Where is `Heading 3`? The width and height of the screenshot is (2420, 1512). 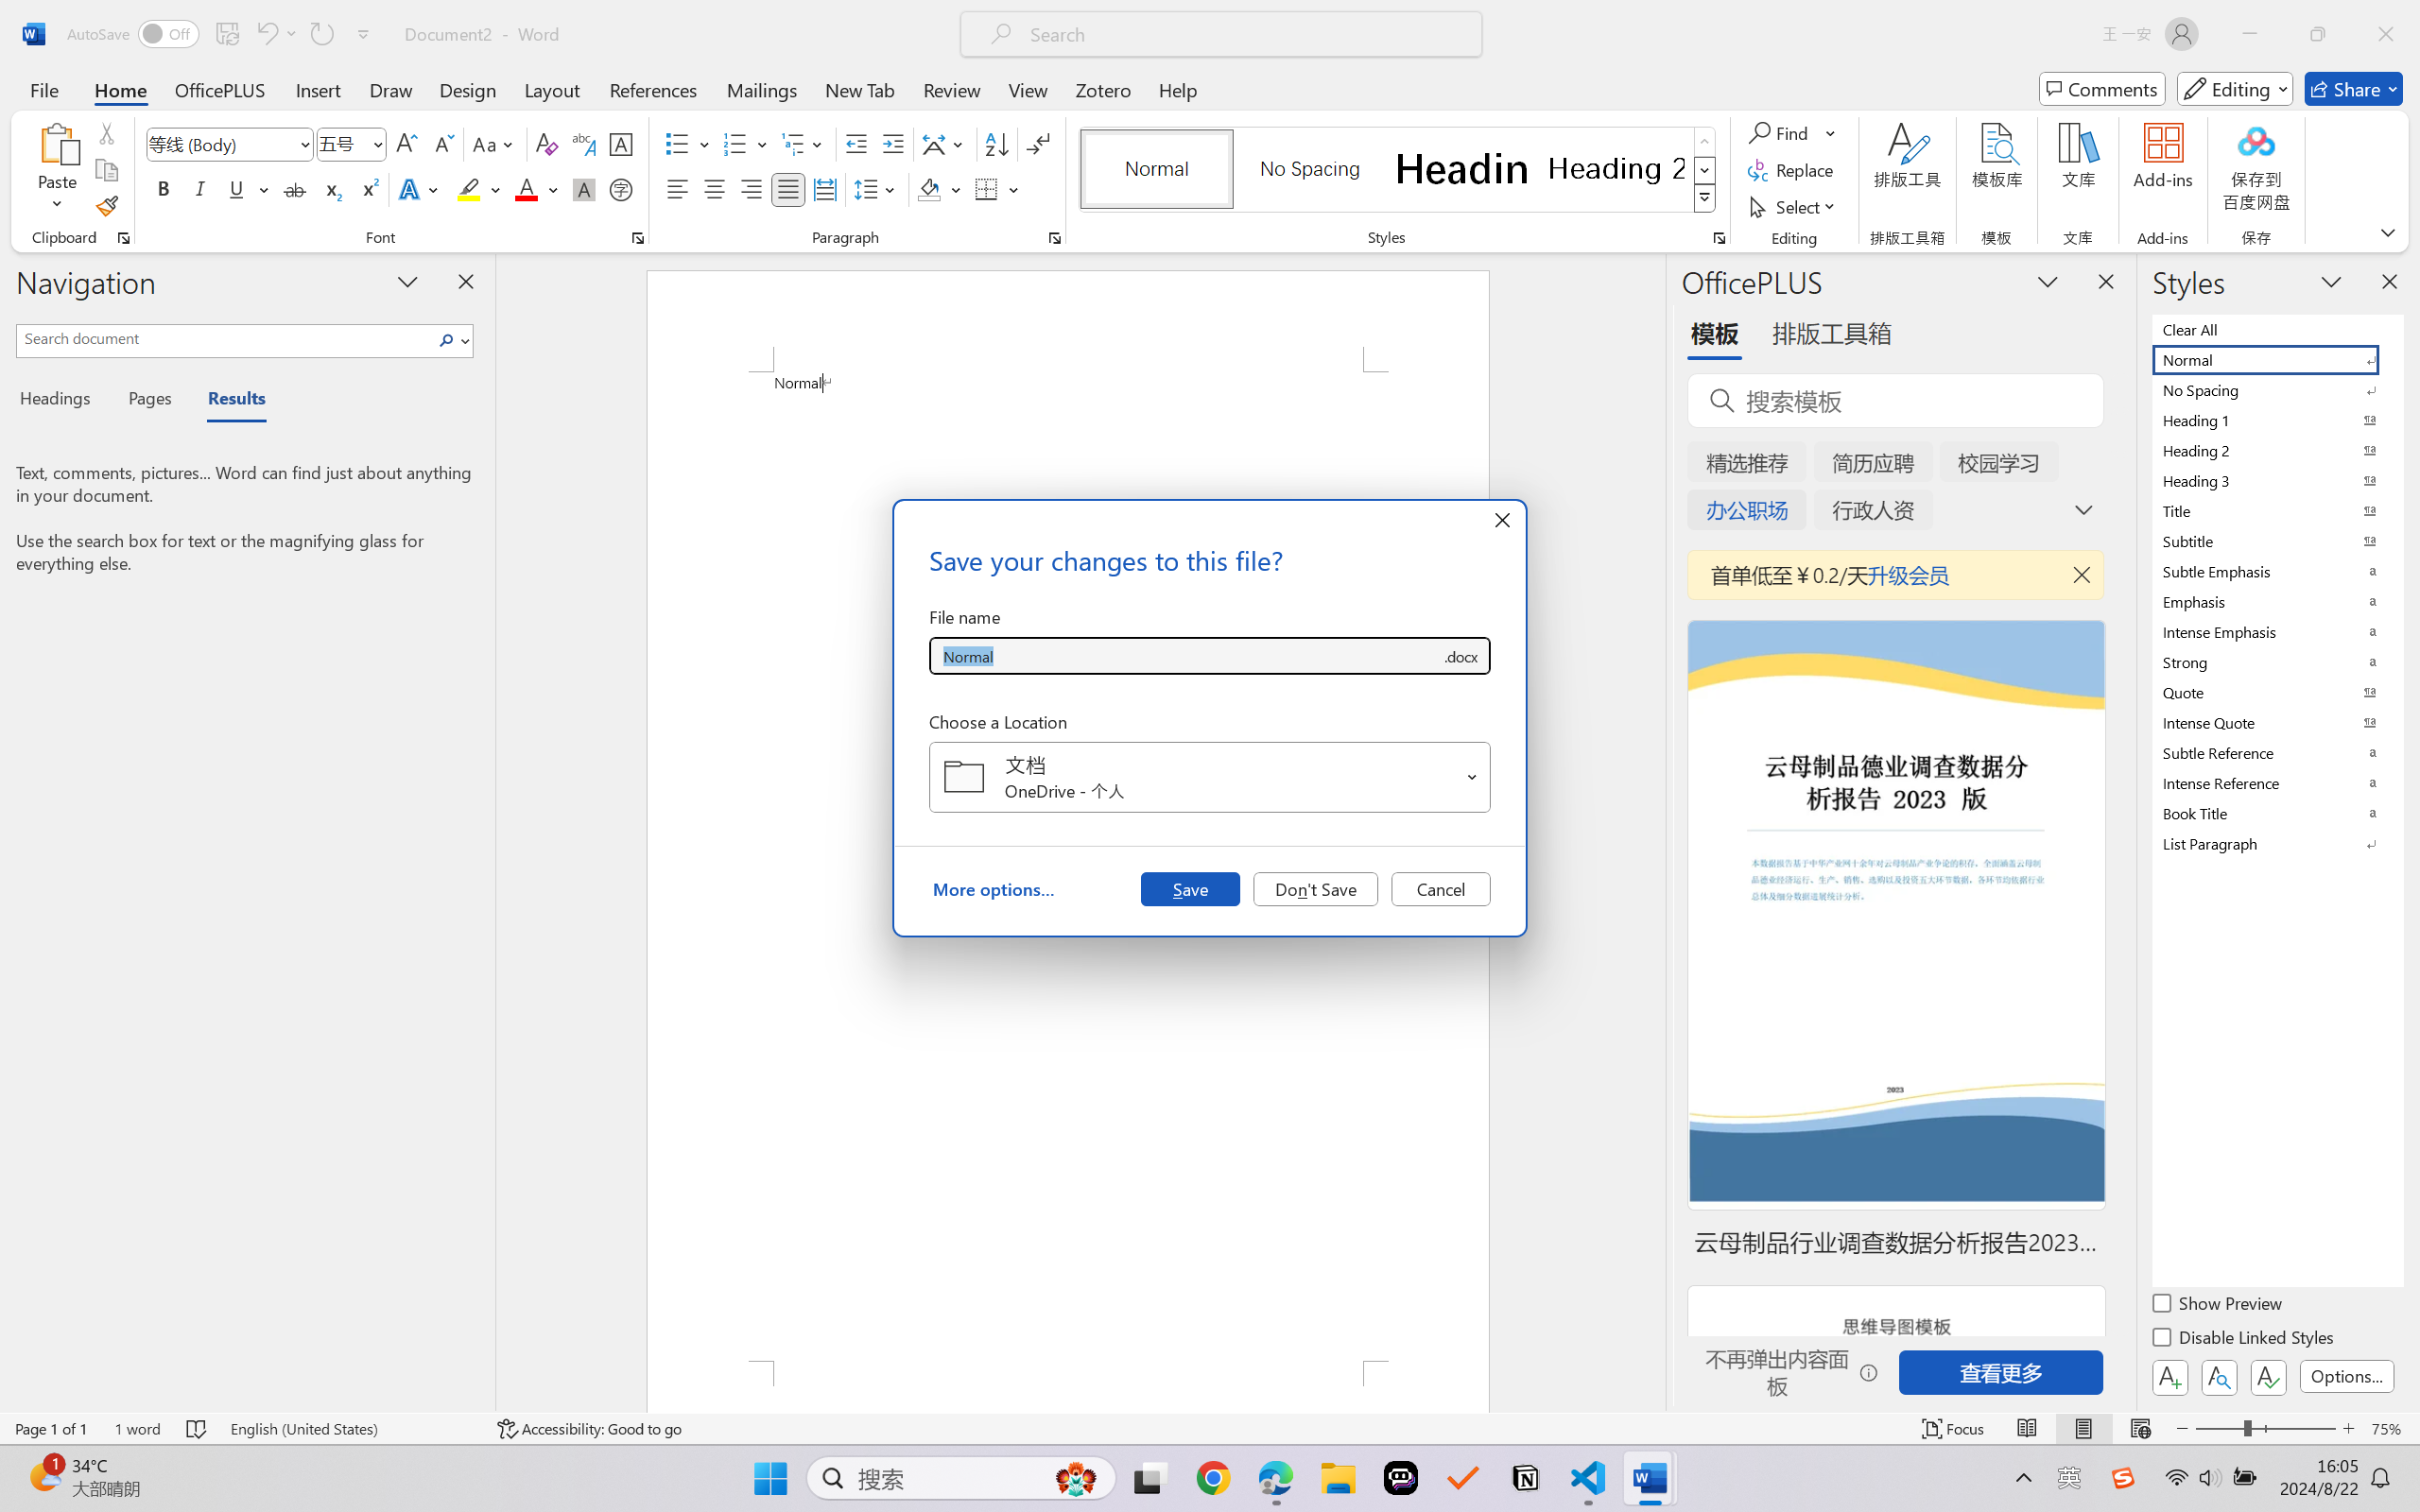
Heading 3 is located at coordinates (2276, 480).